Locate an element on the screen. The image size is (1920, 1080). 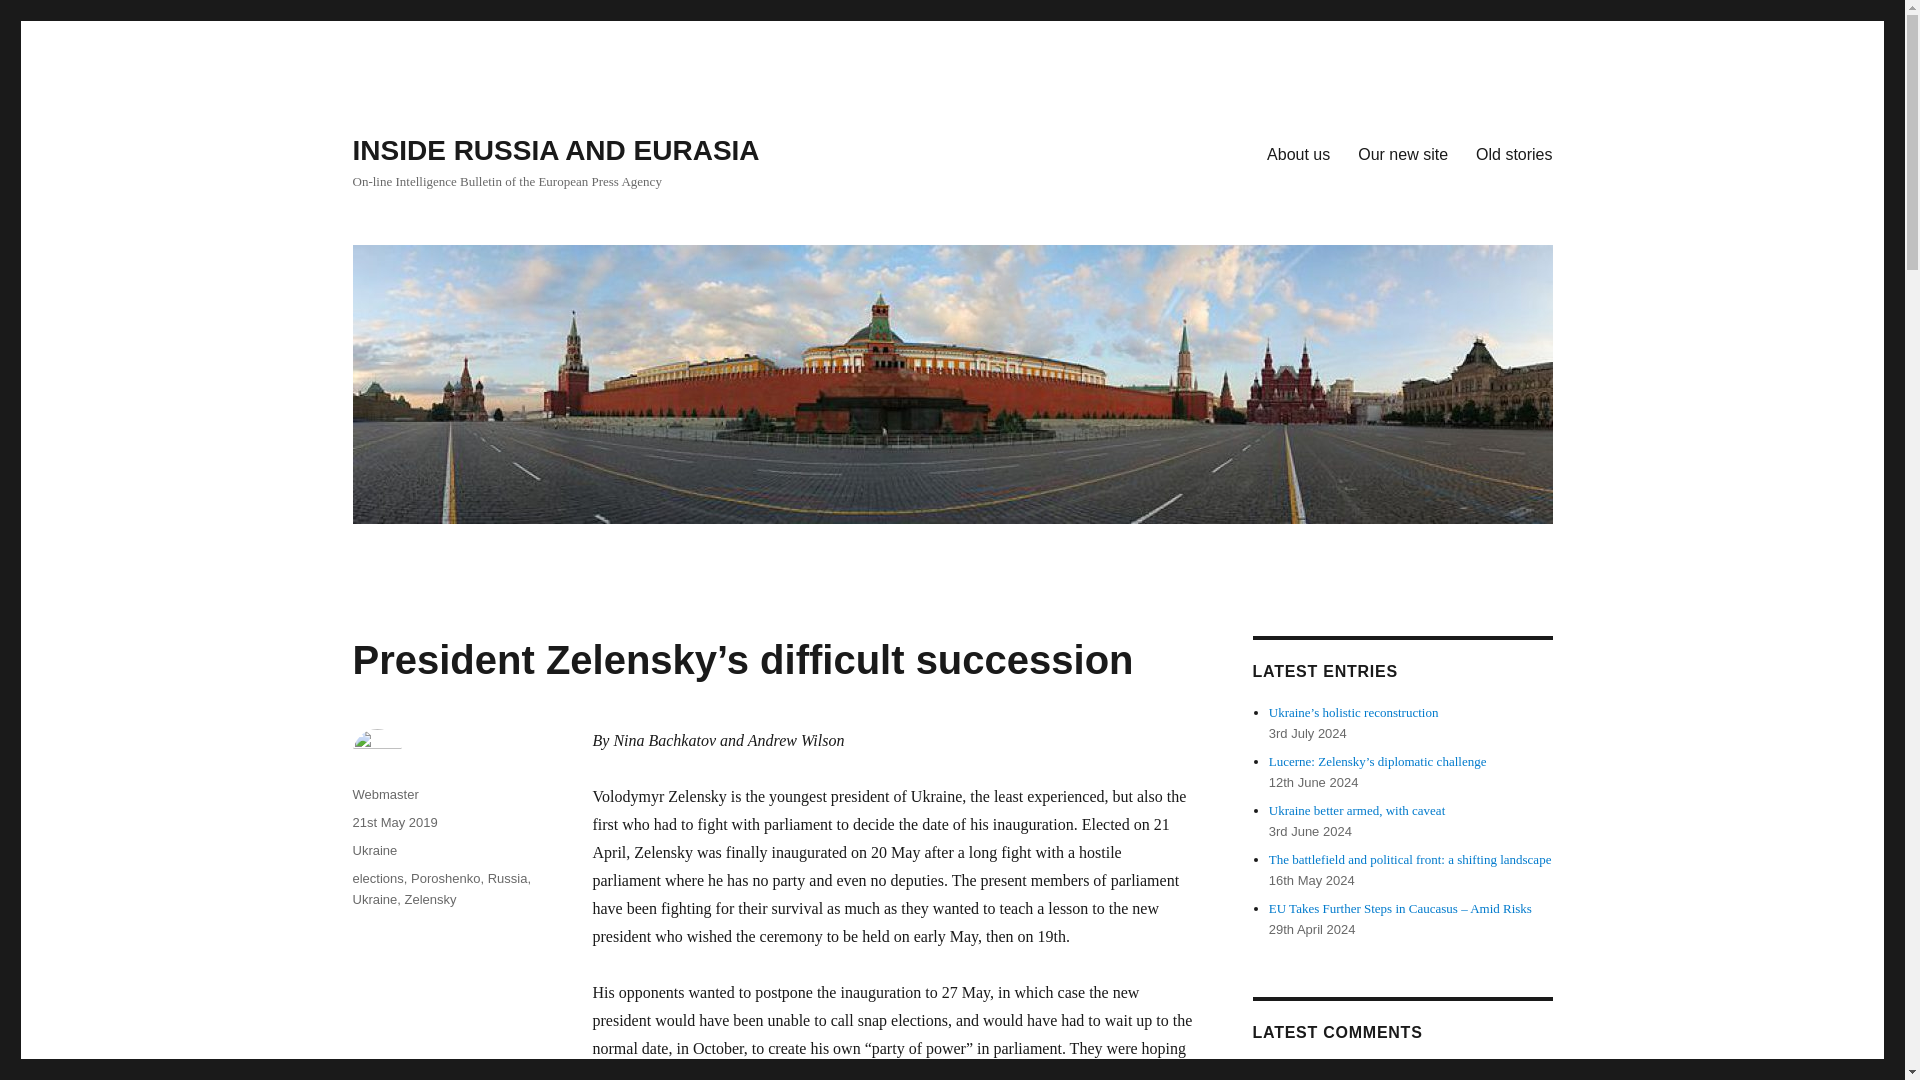
INSIDE RUSSIA AND EURASIA is located at coordinates (554, 150).